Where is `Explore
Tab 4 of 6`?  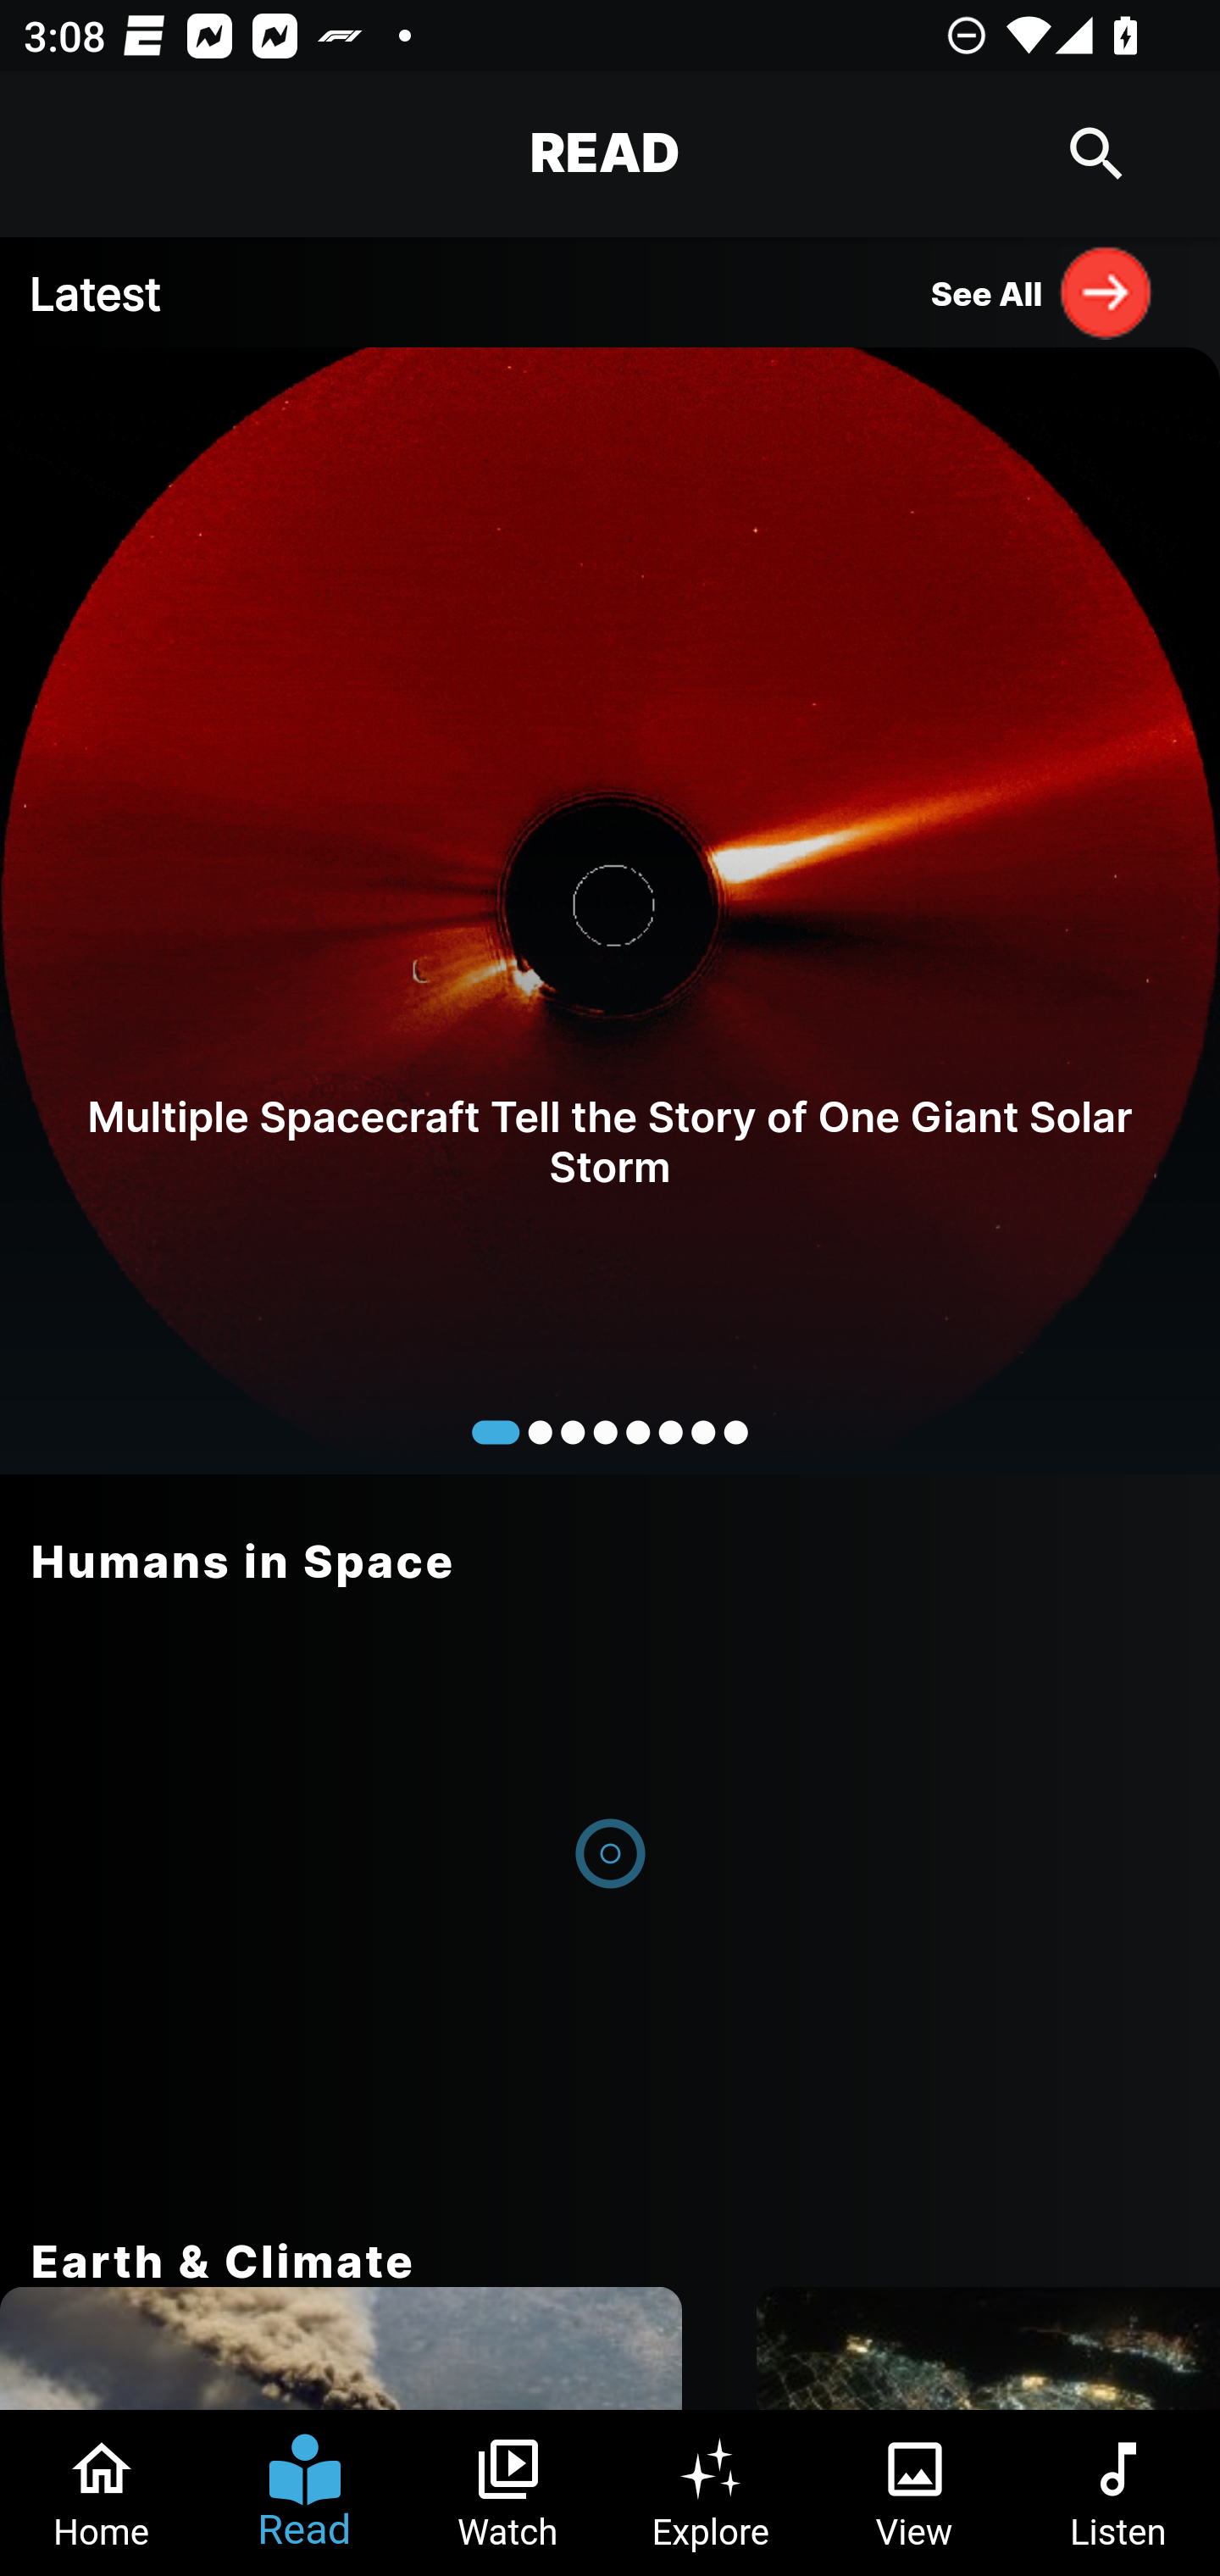 Explore
Tab 4 of 6 is located at coordinates (712, 2493).